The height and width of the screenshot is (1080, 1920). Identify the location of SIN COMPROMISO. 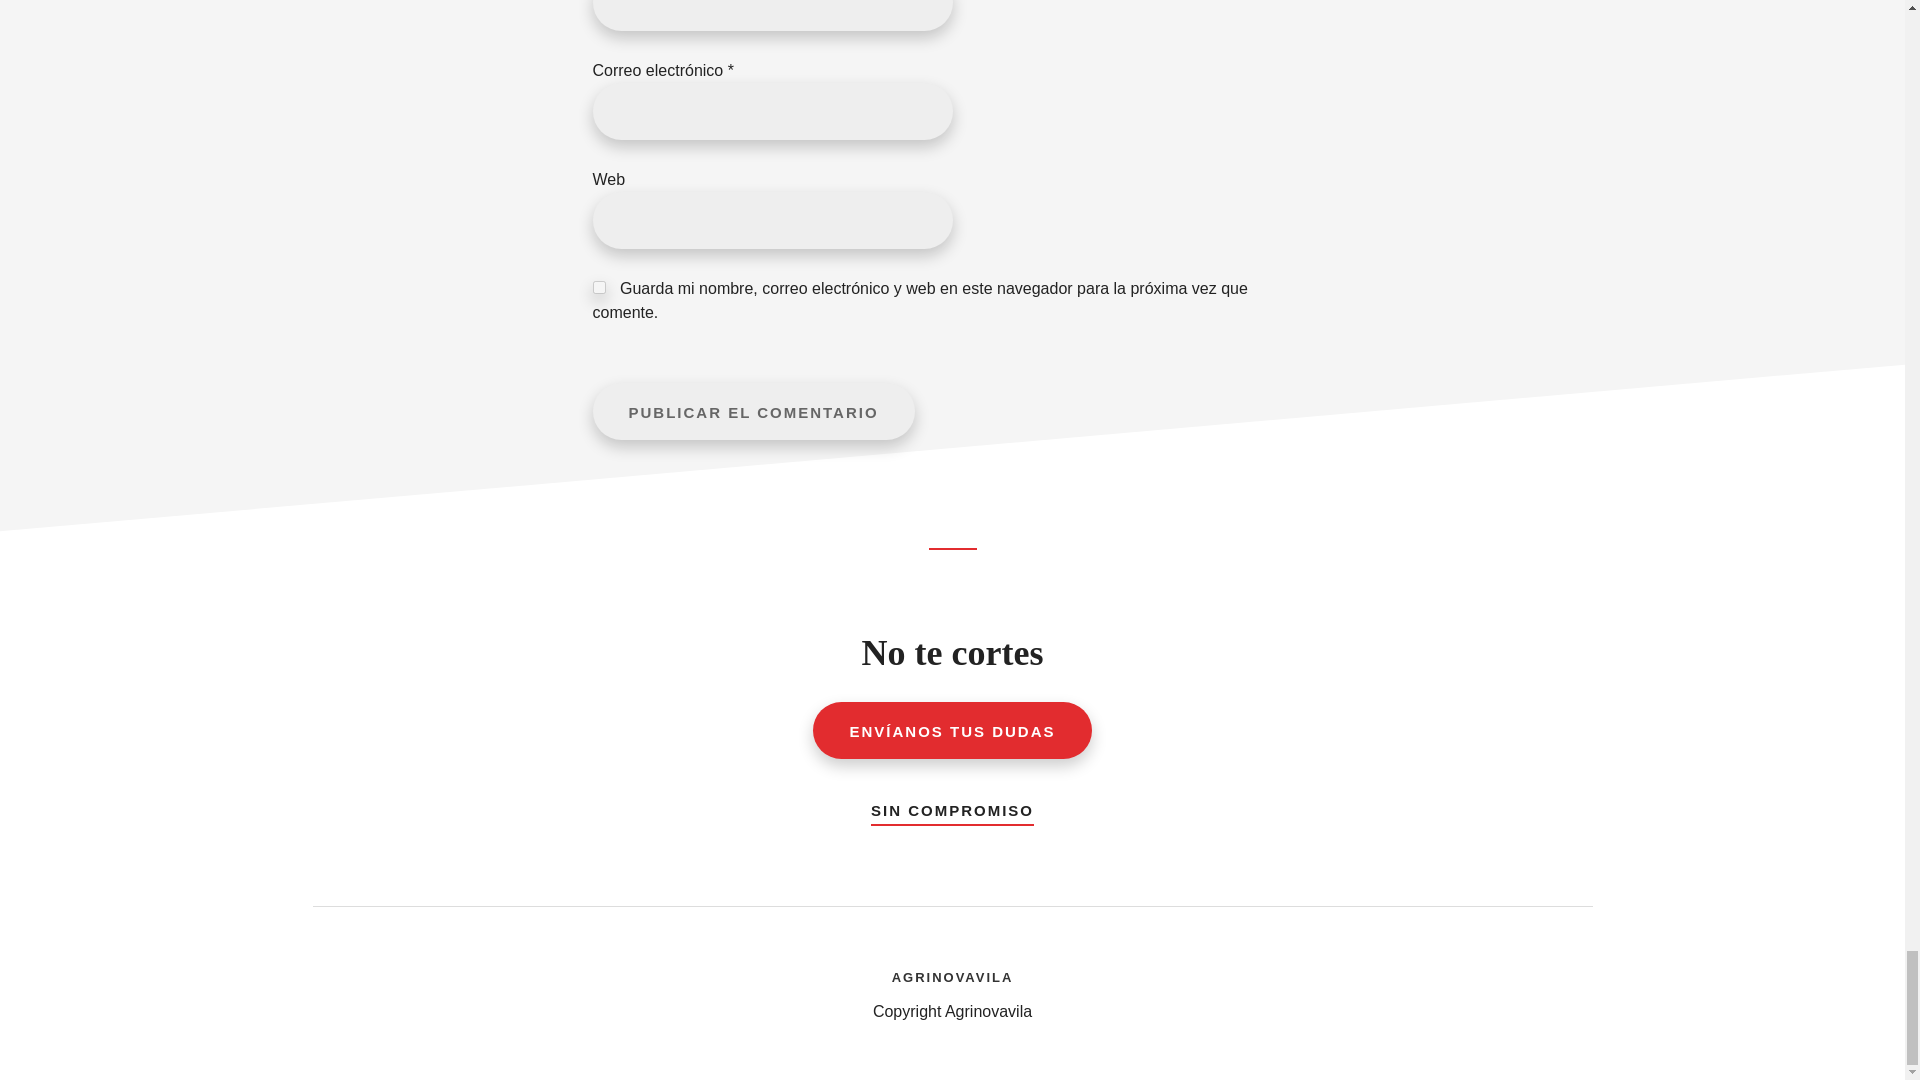
(952, 806).